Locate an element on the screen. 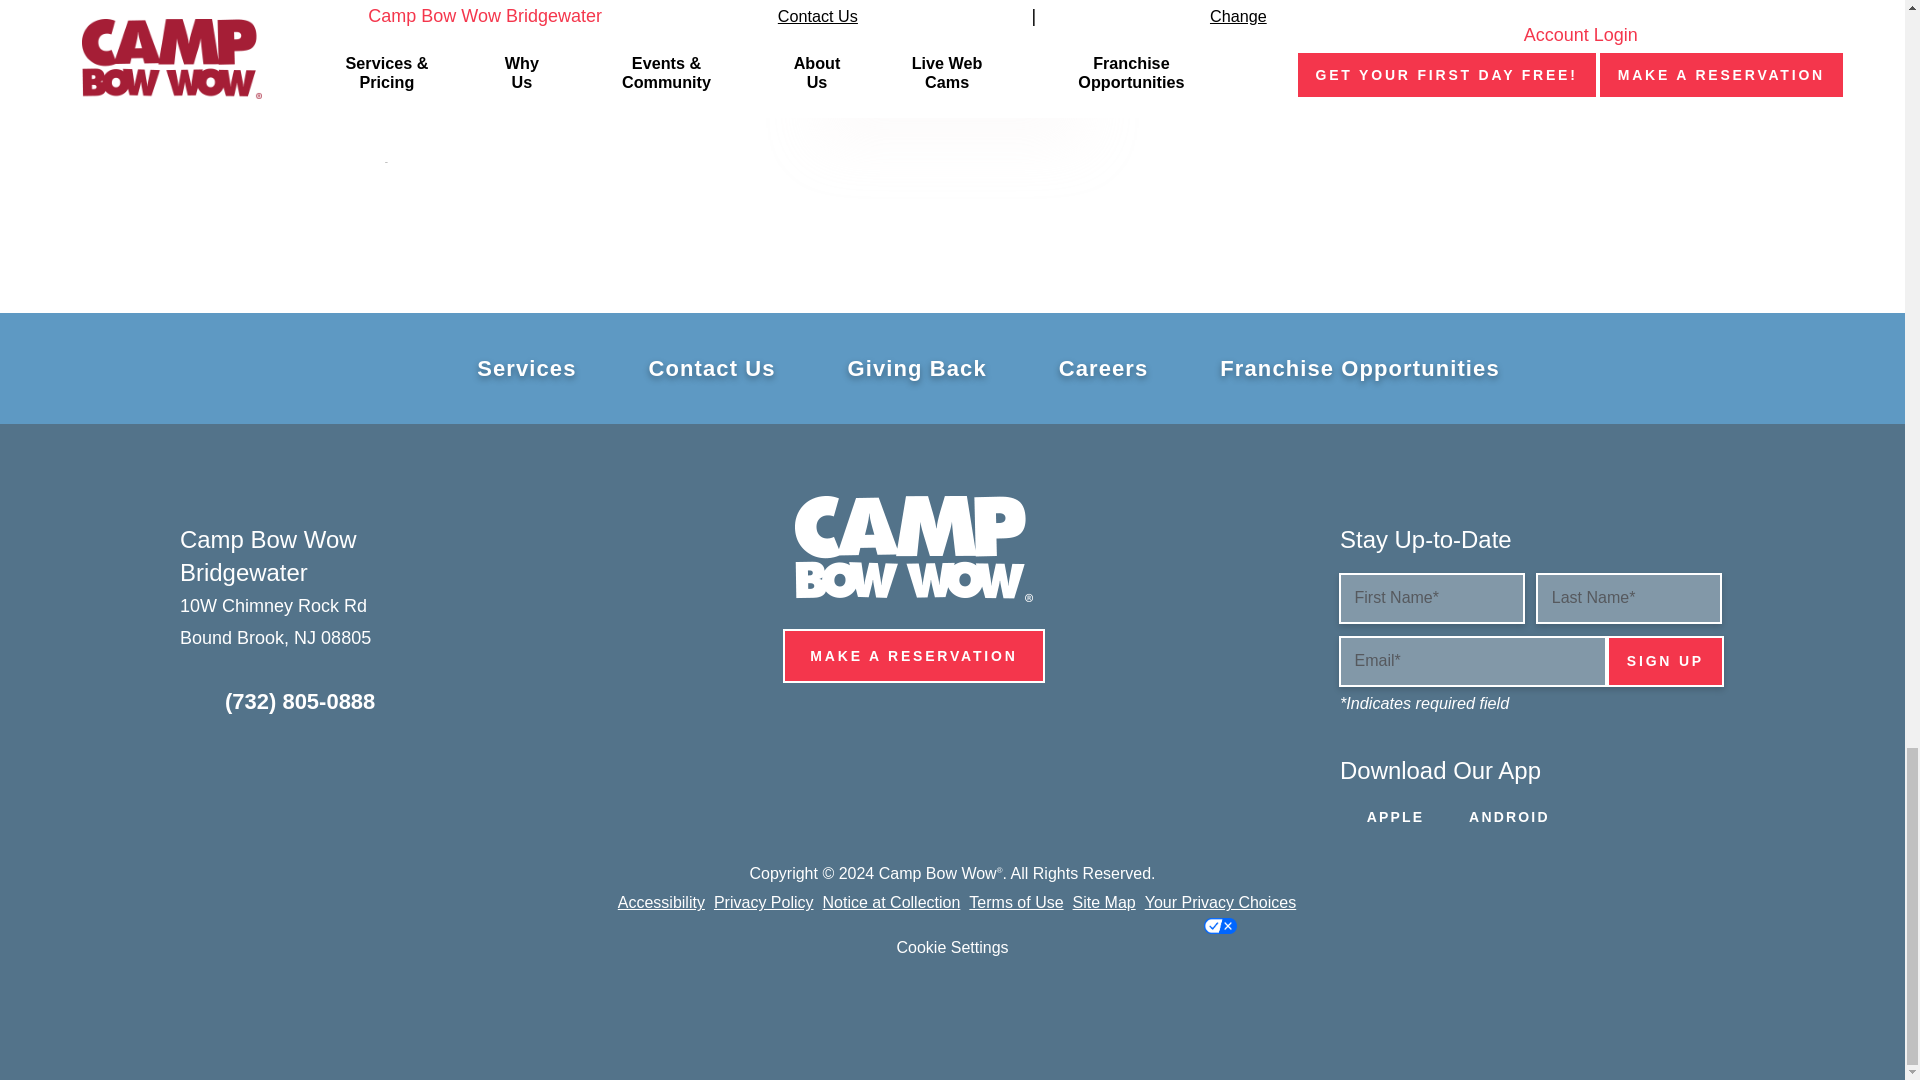  Click here to make a reservation. is located at coordinates (952, 59).